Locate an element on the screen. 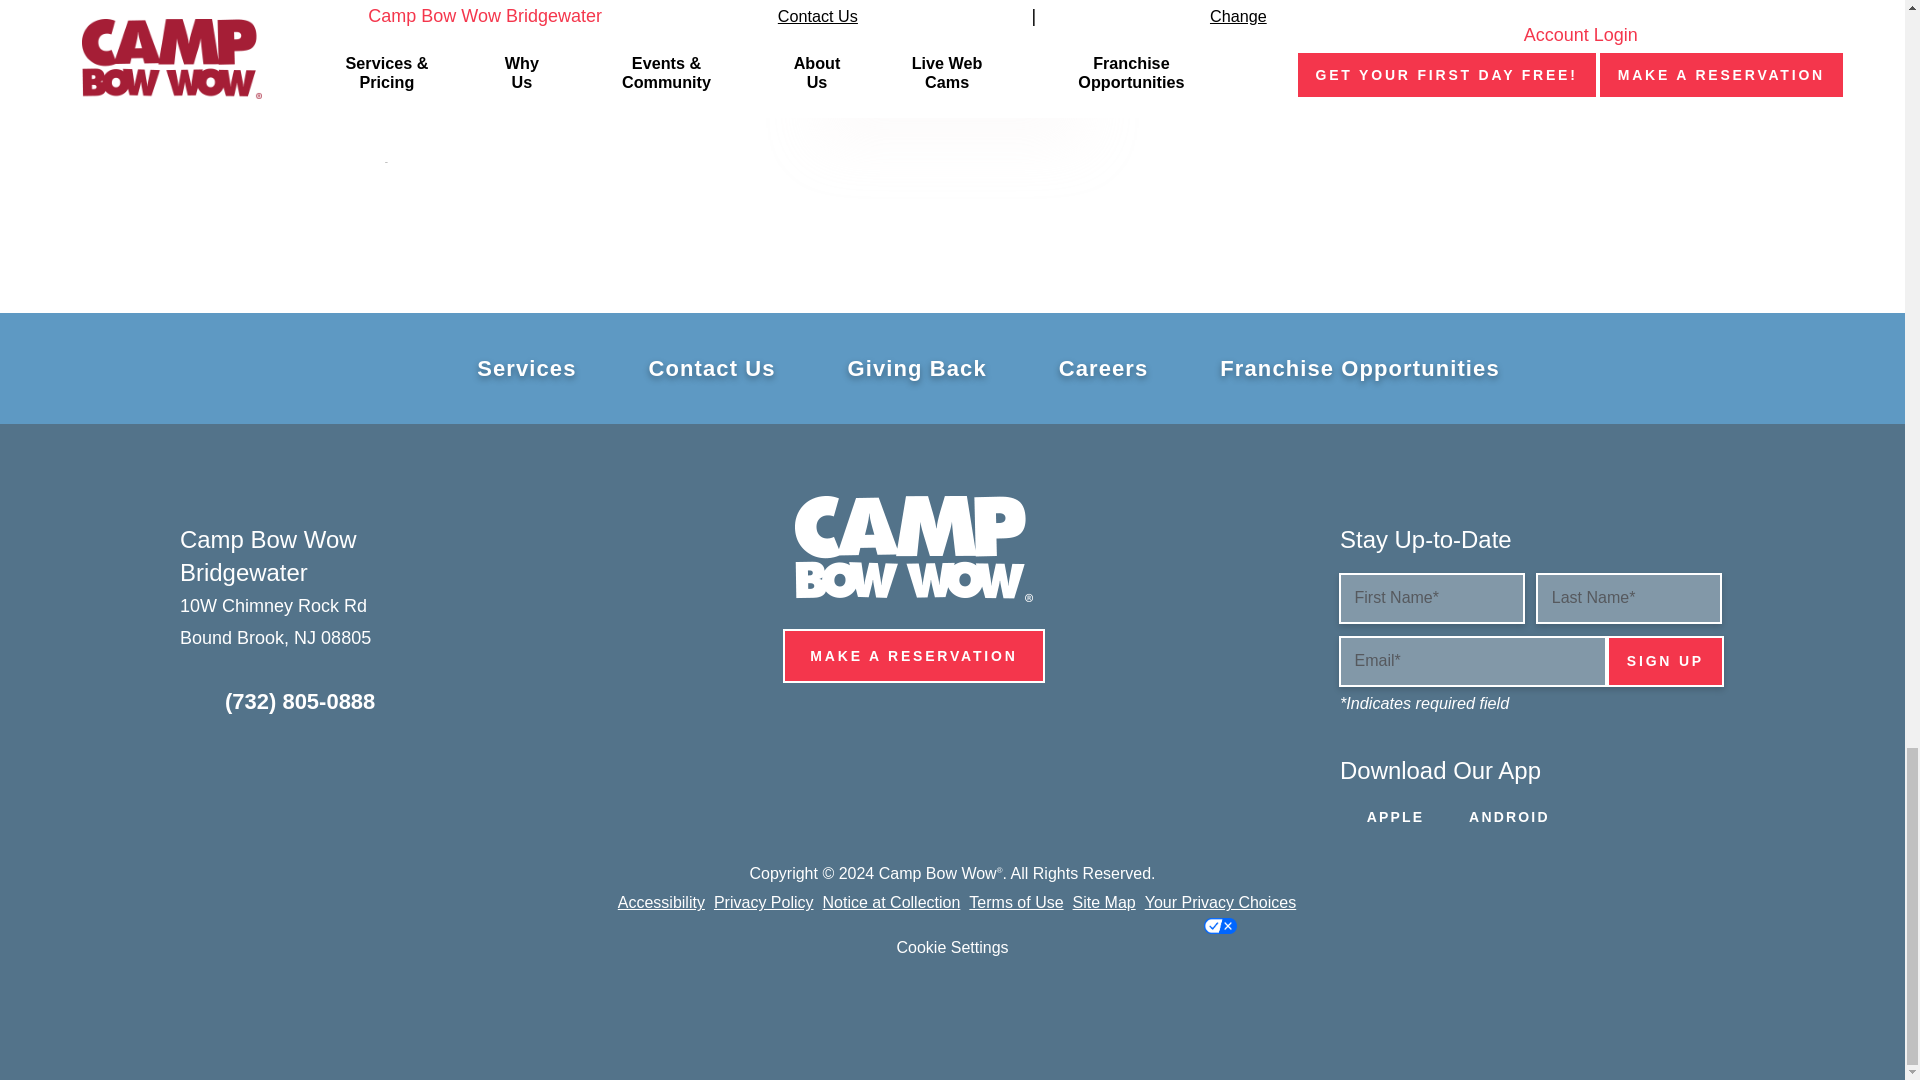  Click here to make a reservation. is located at coordinates (952, 59).